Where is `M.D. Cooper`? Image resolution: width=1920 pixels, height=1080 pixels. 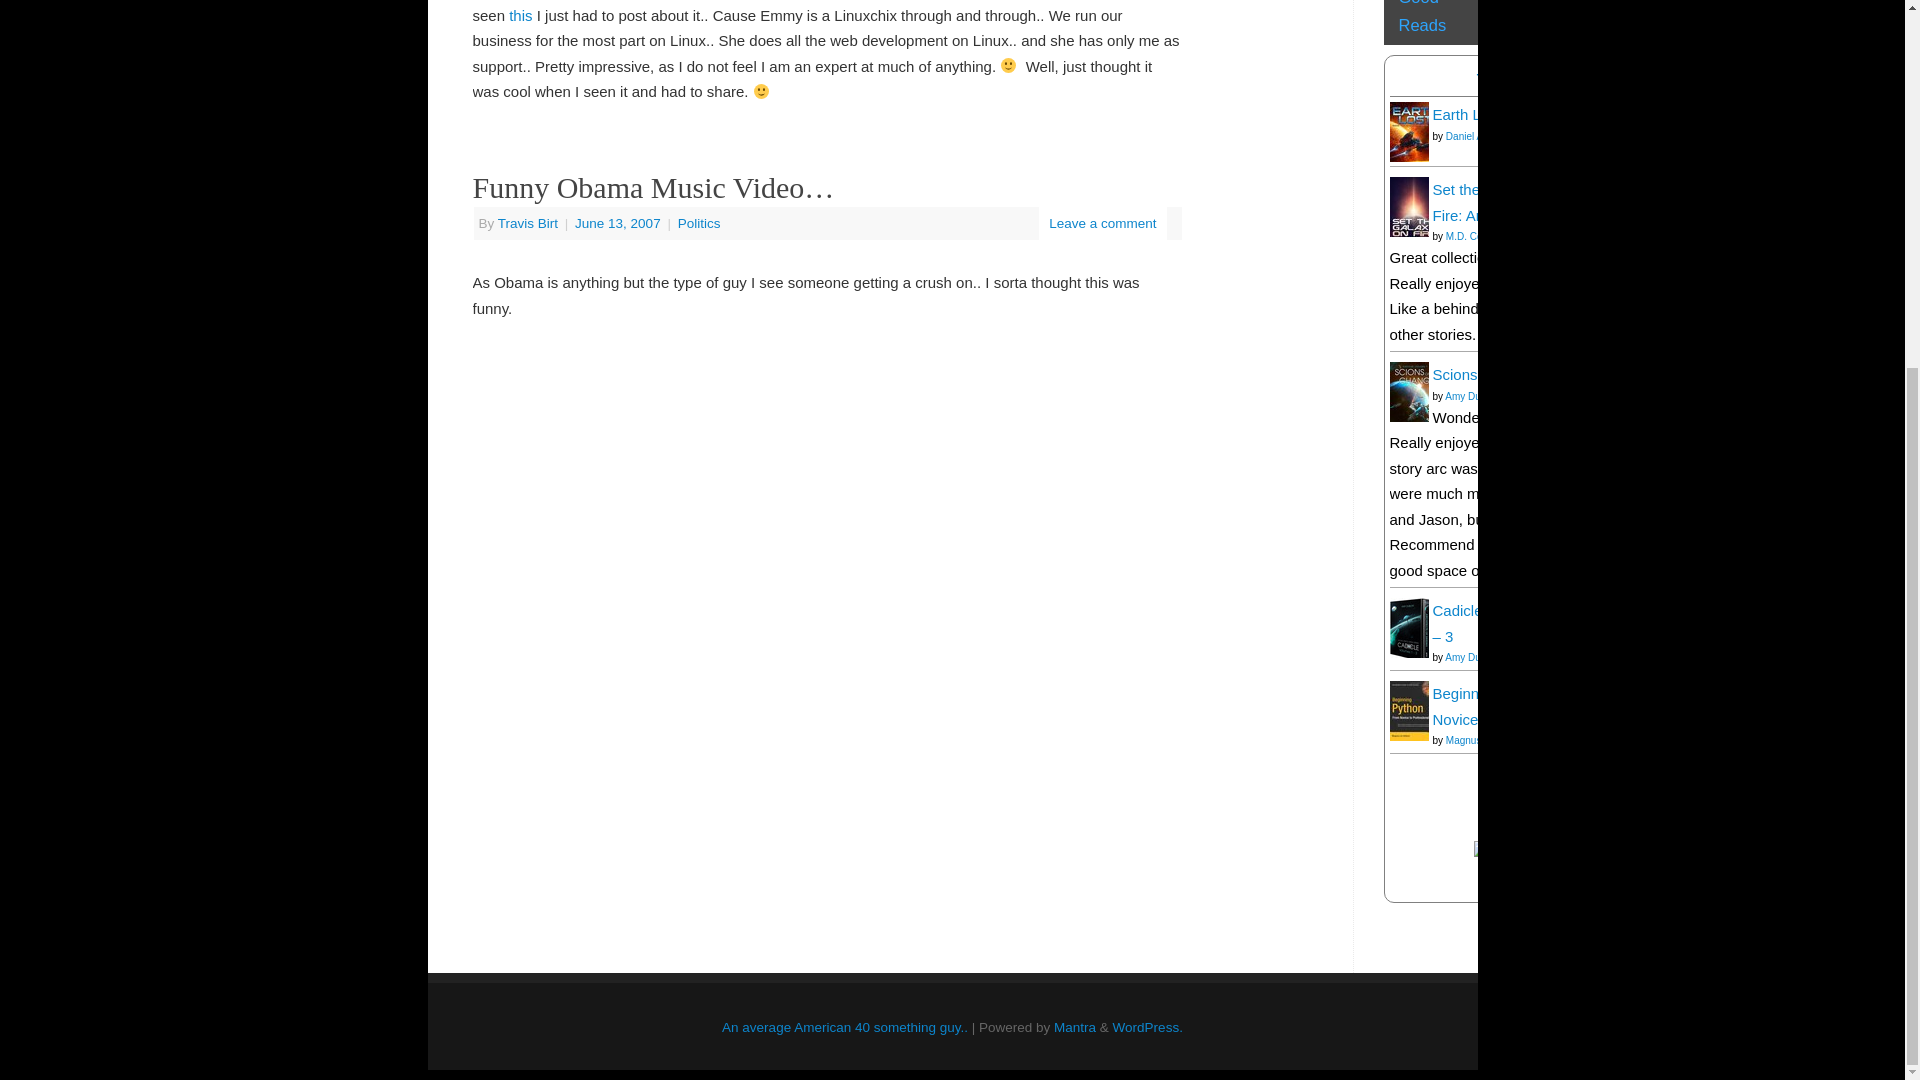 M.D. Cooper is located at coordinates (1474, 236).